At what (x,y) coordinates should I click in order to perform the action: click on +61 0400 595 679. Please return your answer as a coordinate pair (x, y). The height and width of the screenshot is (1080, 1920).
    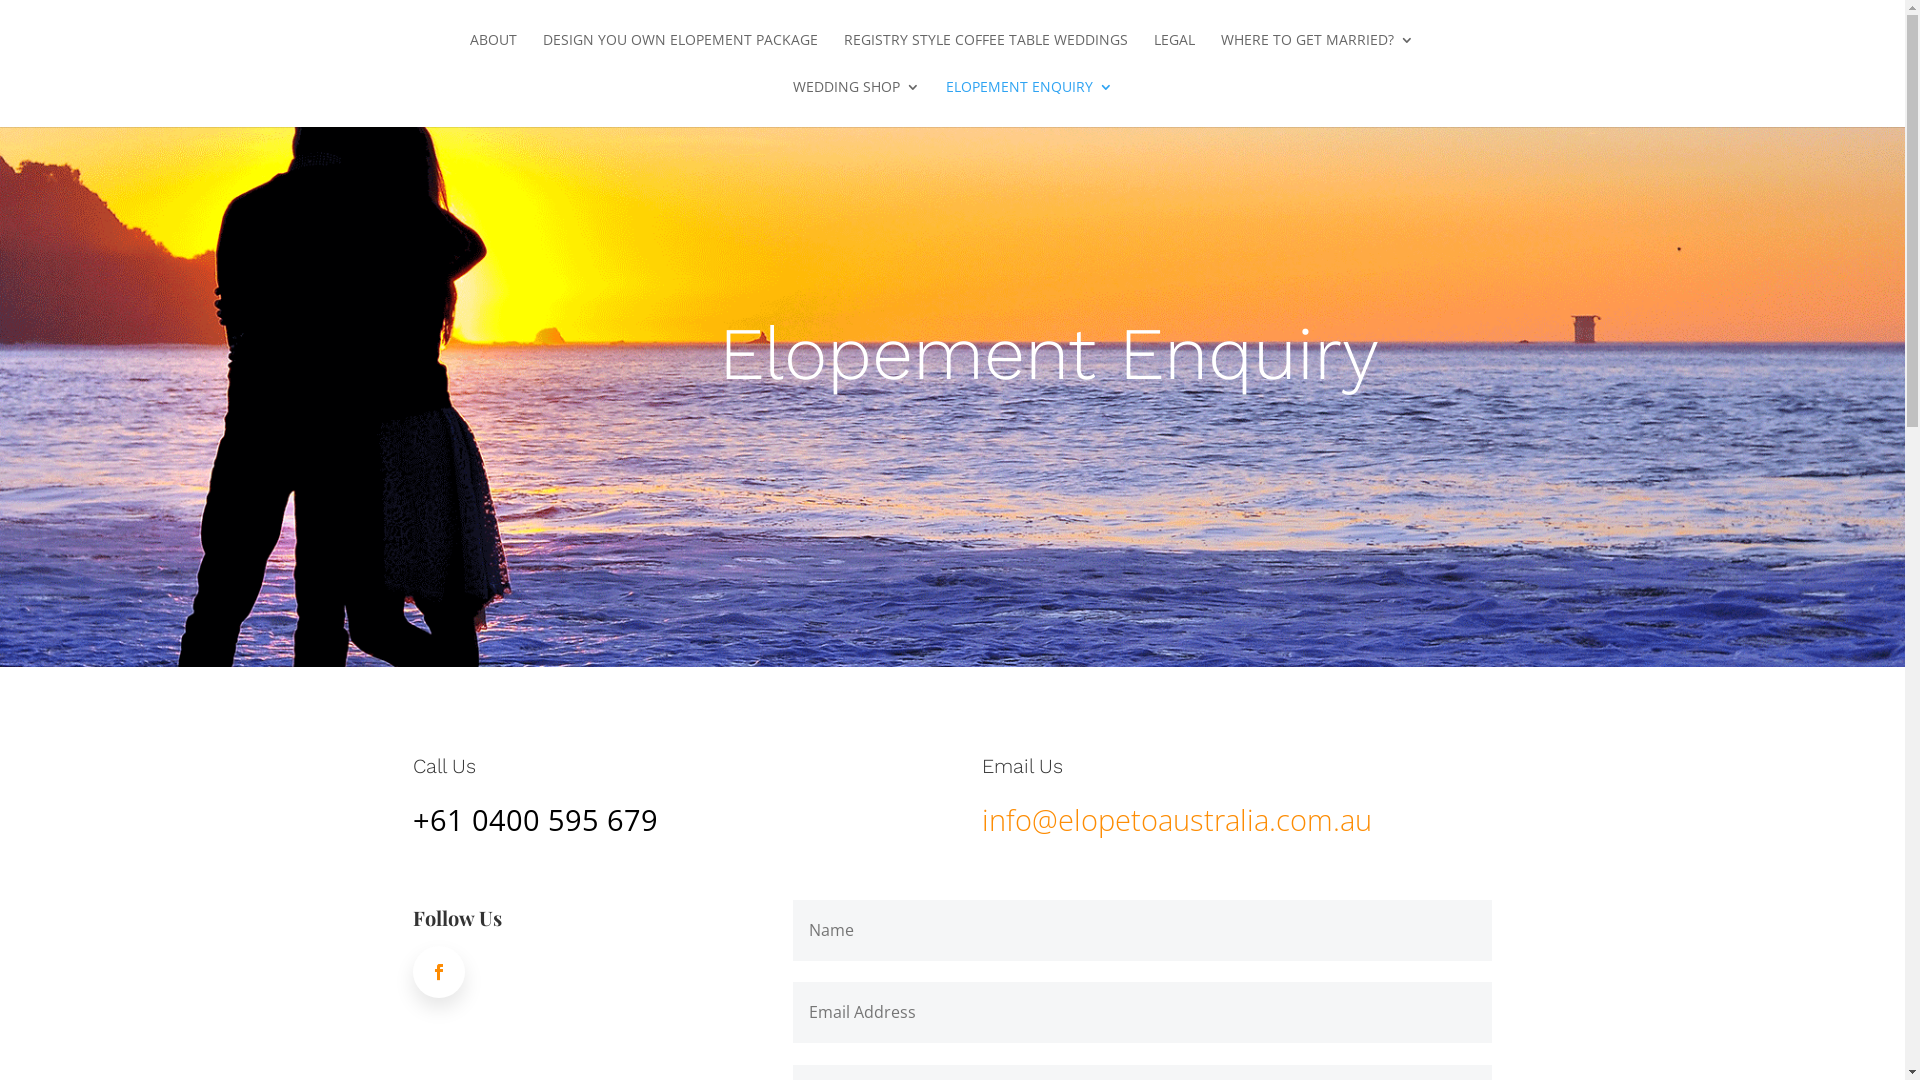
    Looking at the image, I should click on (534, 820).